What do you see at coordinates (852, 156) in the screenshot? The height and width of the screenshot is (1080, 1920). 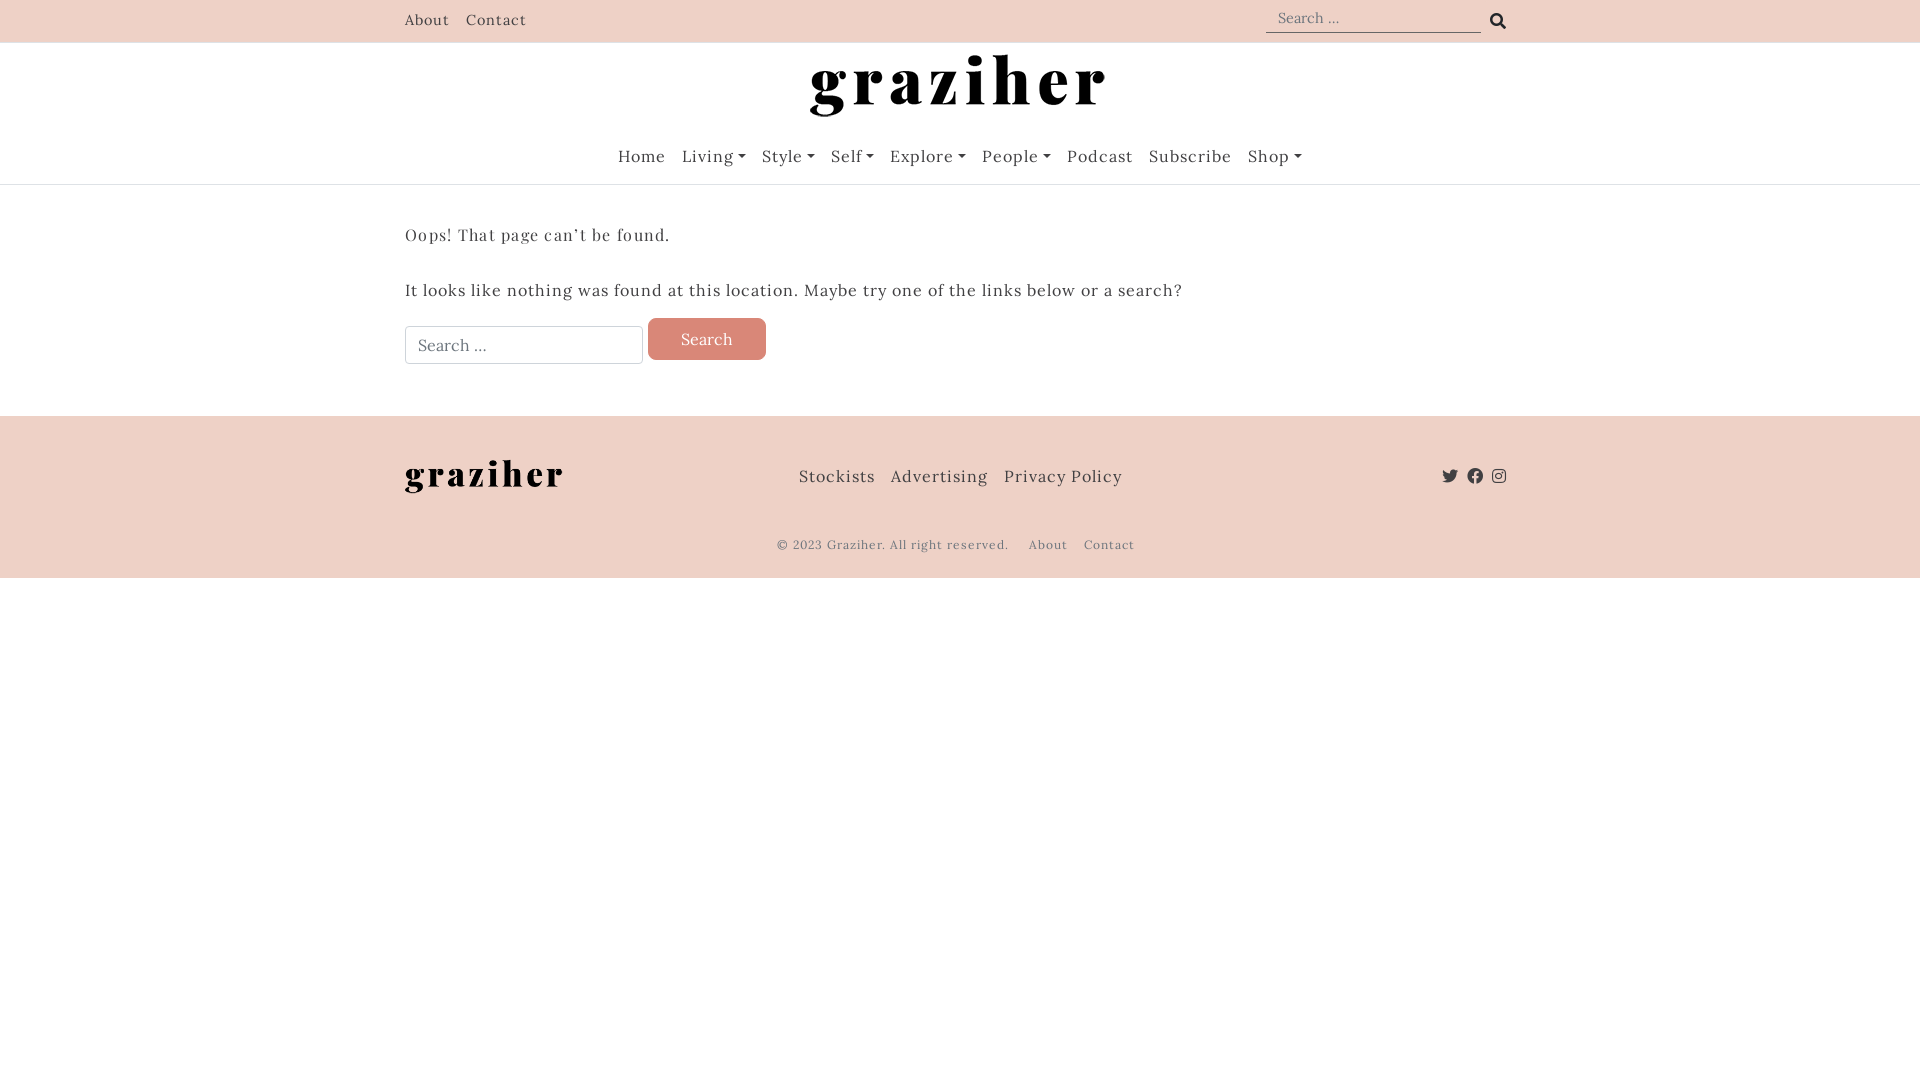 I see `Self` at bounding box center [852, 156].